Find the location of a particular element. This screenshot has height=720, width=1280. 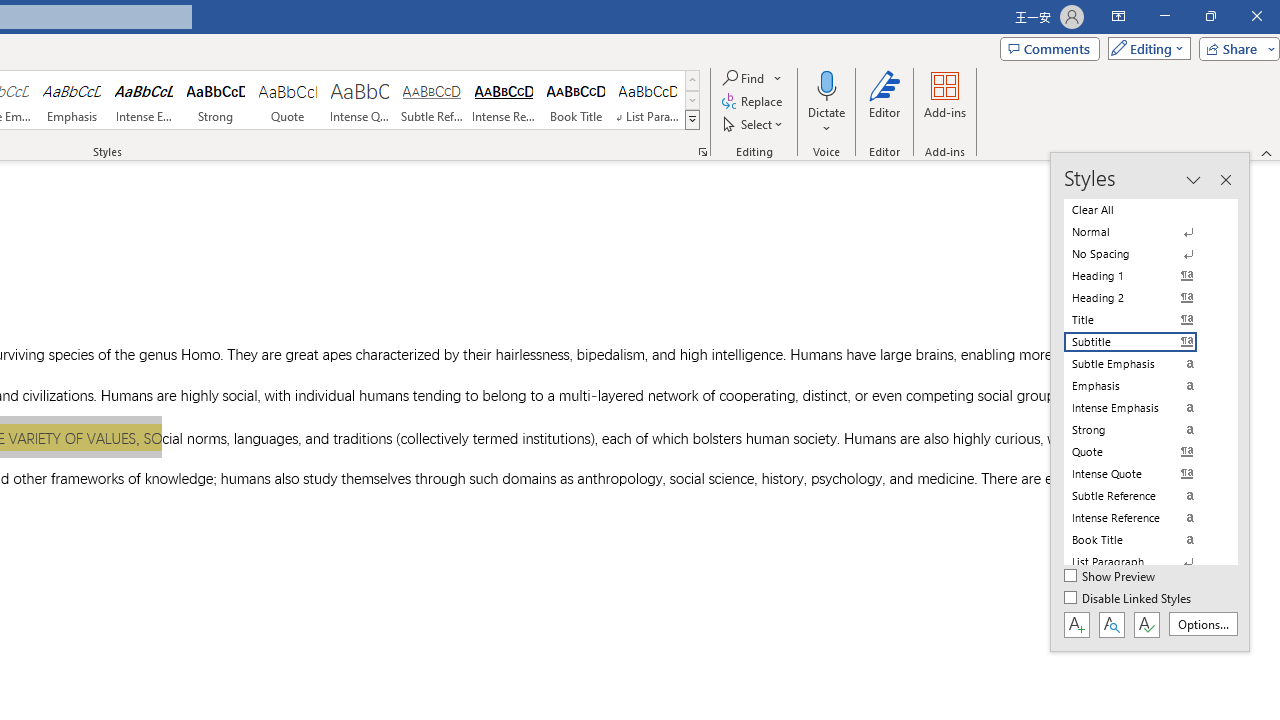

Class: NetUIButton is located at coordinates (1146, 624).